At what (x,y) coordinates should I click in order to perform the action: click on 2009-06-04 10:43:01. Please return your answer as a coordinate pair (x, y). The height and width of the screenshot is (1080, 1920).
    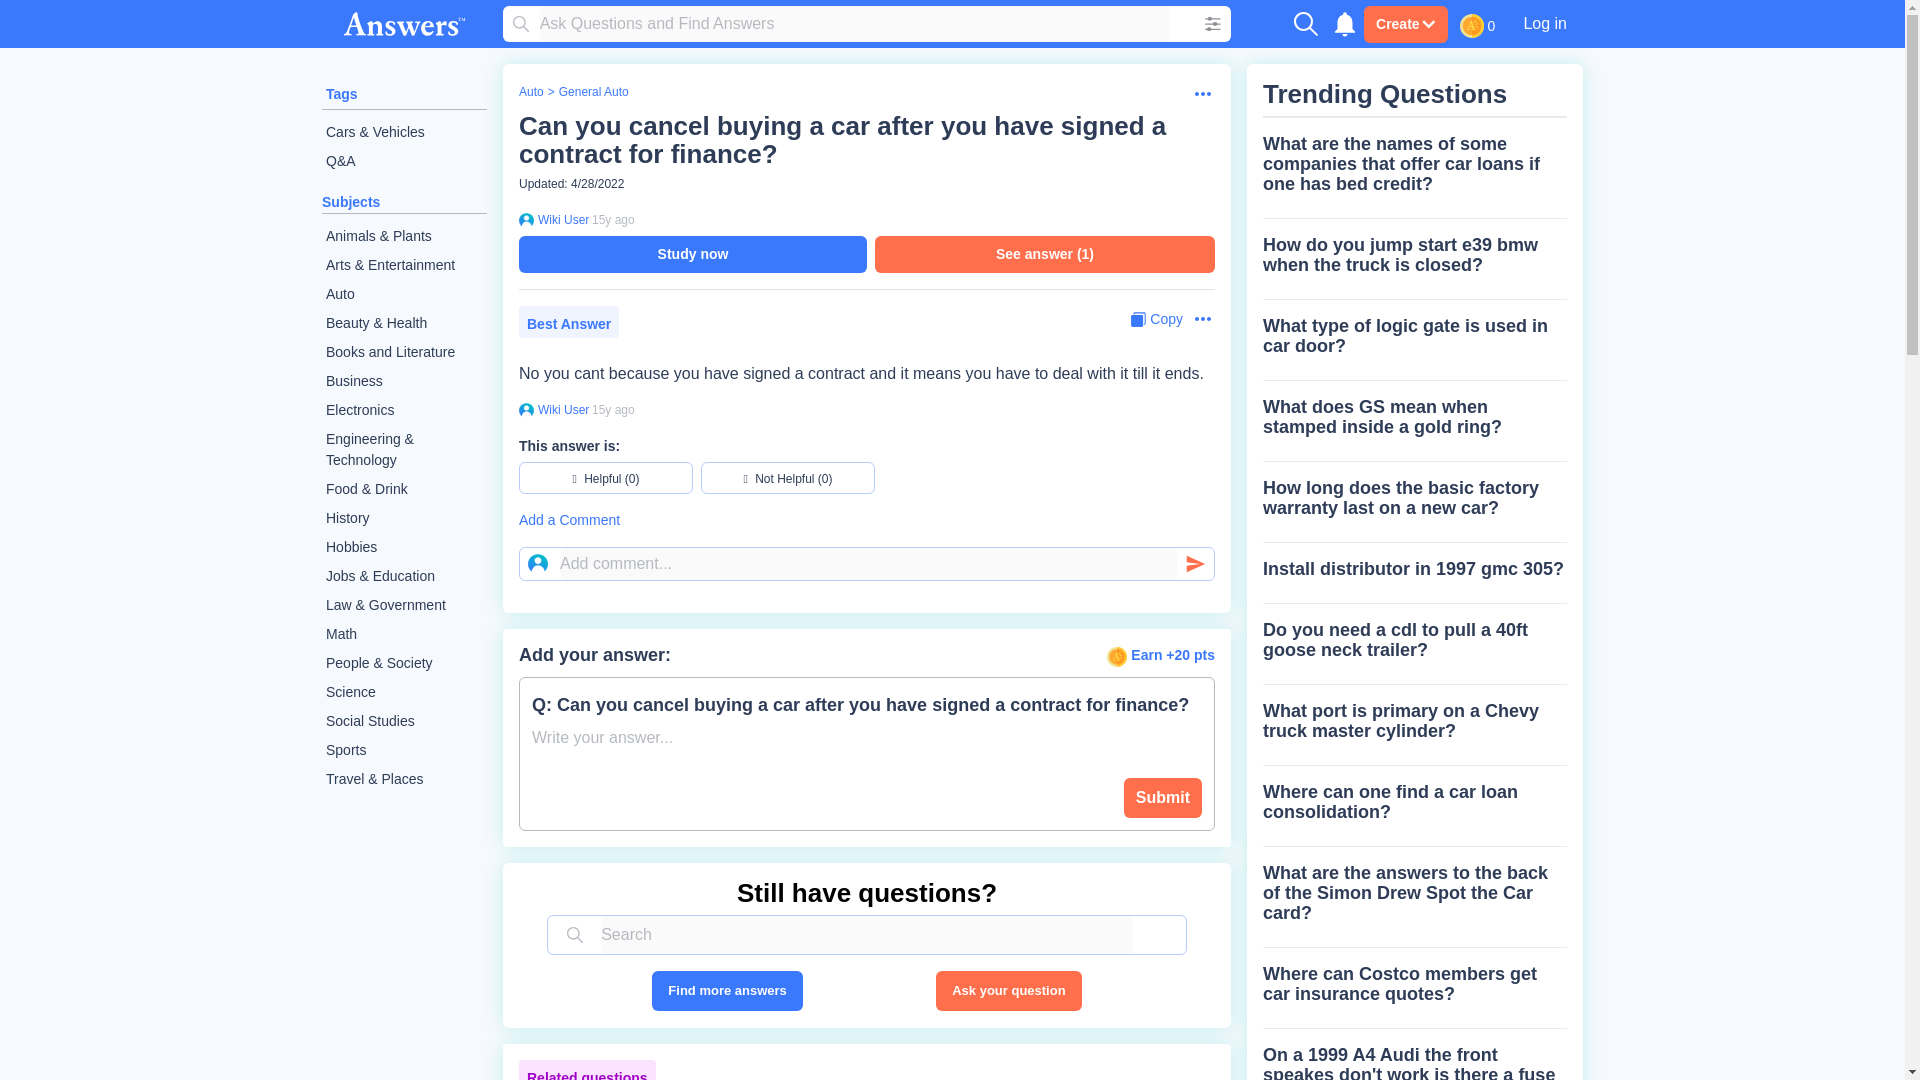
    Looking at the image, I should click on (613, 219).